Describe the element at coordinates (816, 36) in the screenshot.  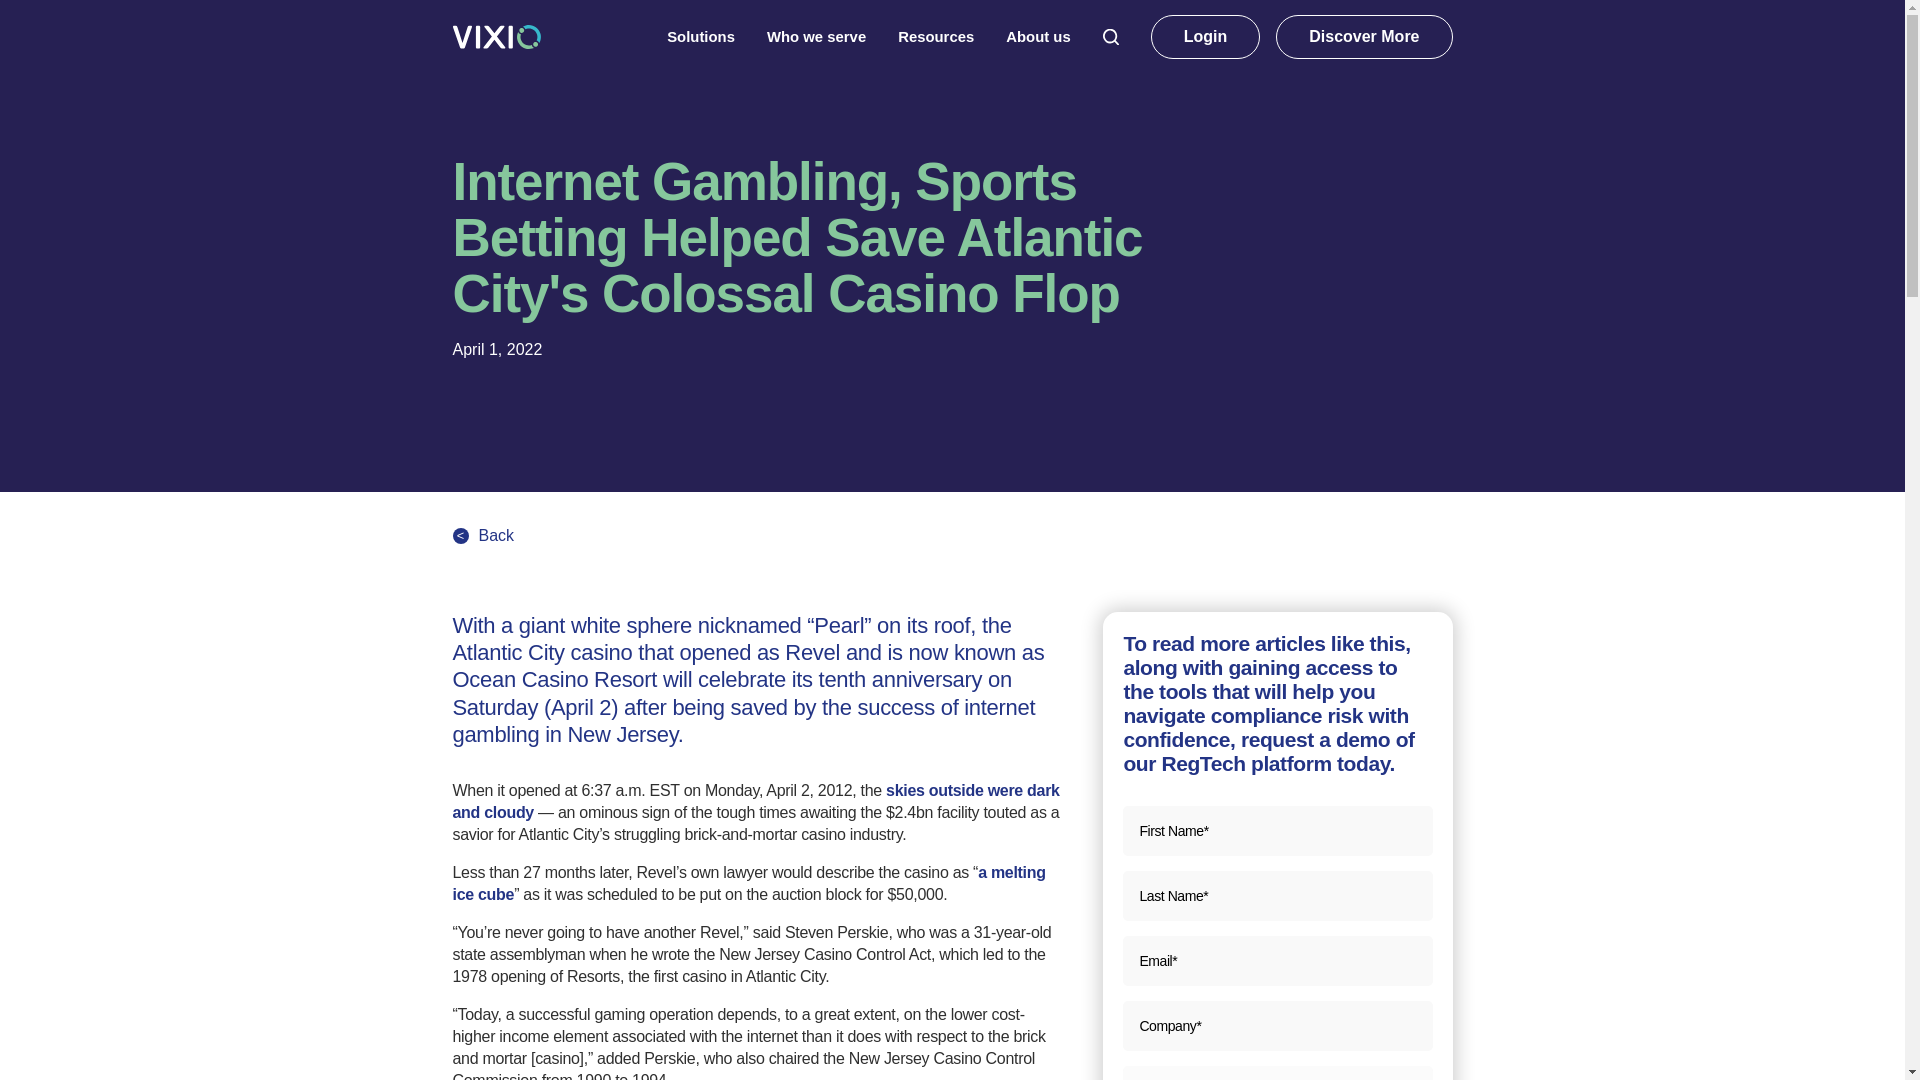
I see `Who we serve` at that location.